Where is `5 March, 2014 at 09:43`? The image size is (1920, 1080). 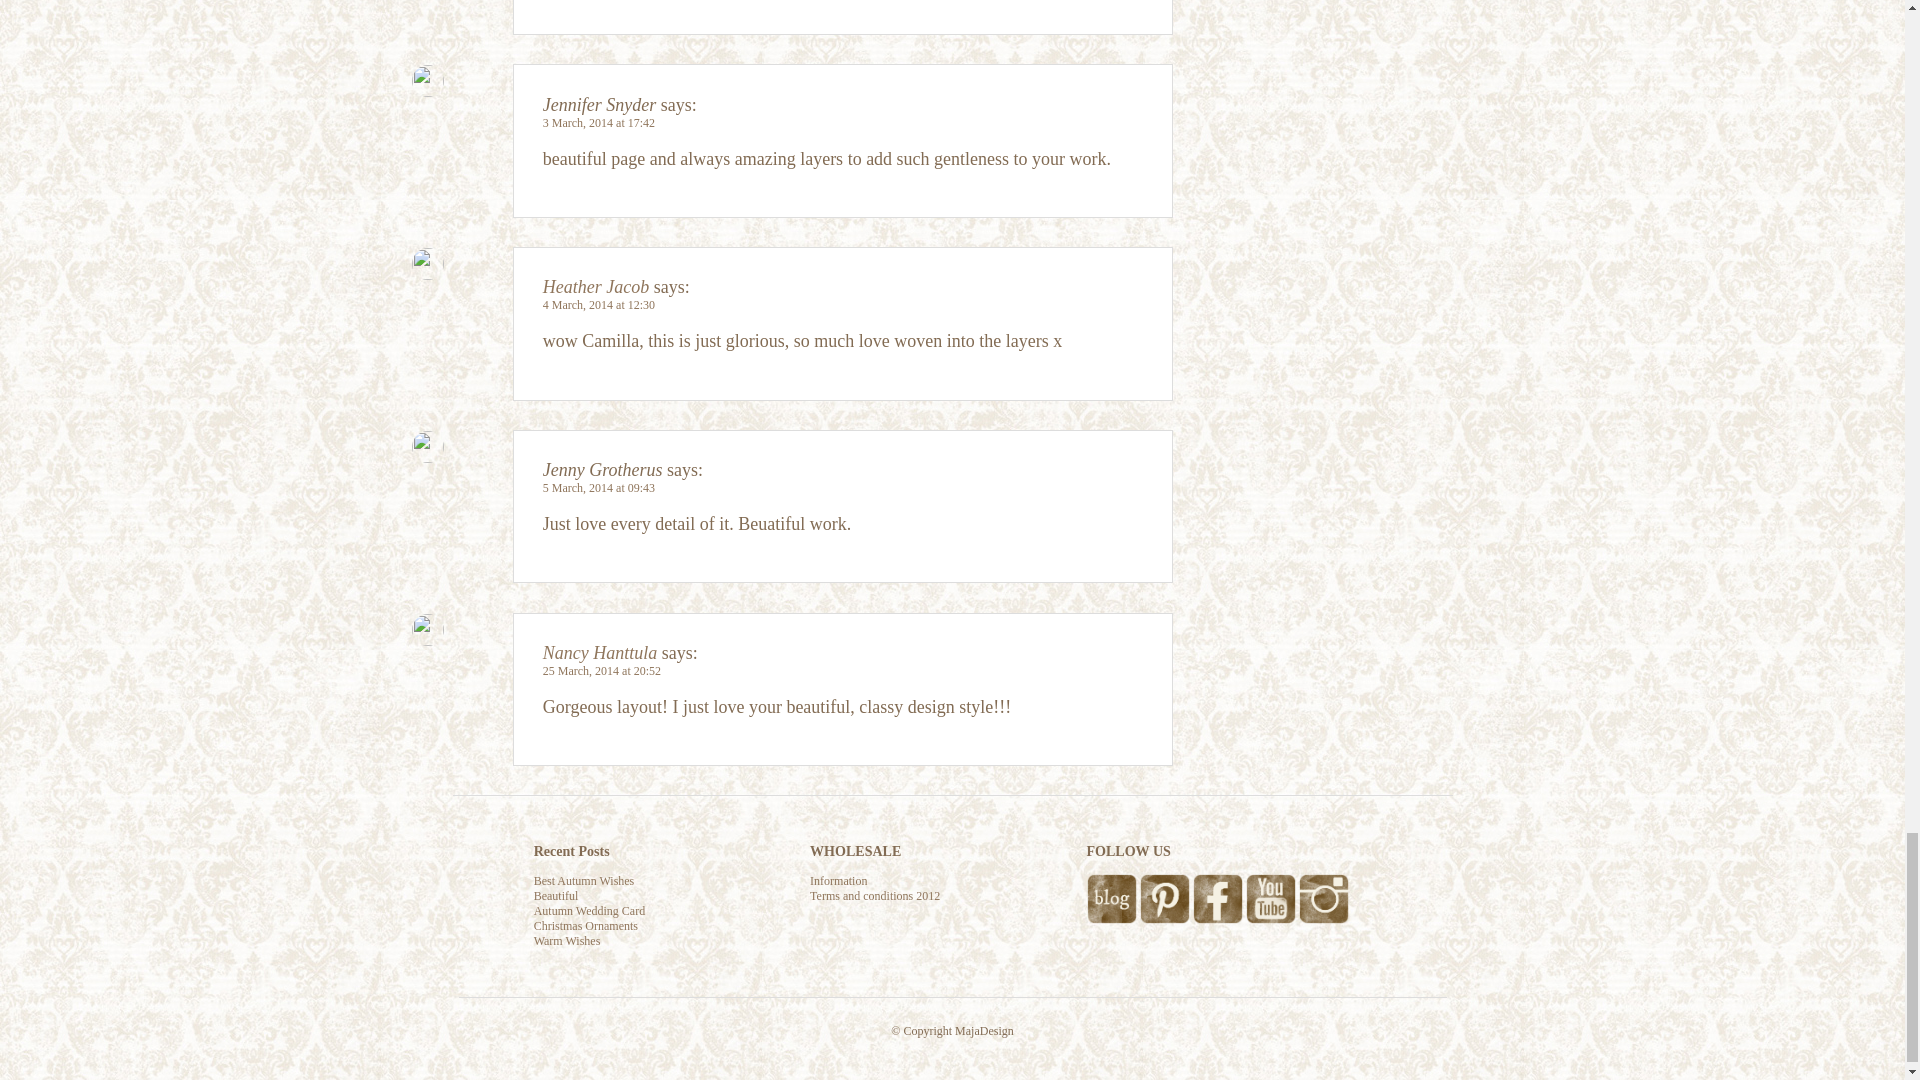 5 March, 2014 at 09:43 is located at coordinates (598, 487).